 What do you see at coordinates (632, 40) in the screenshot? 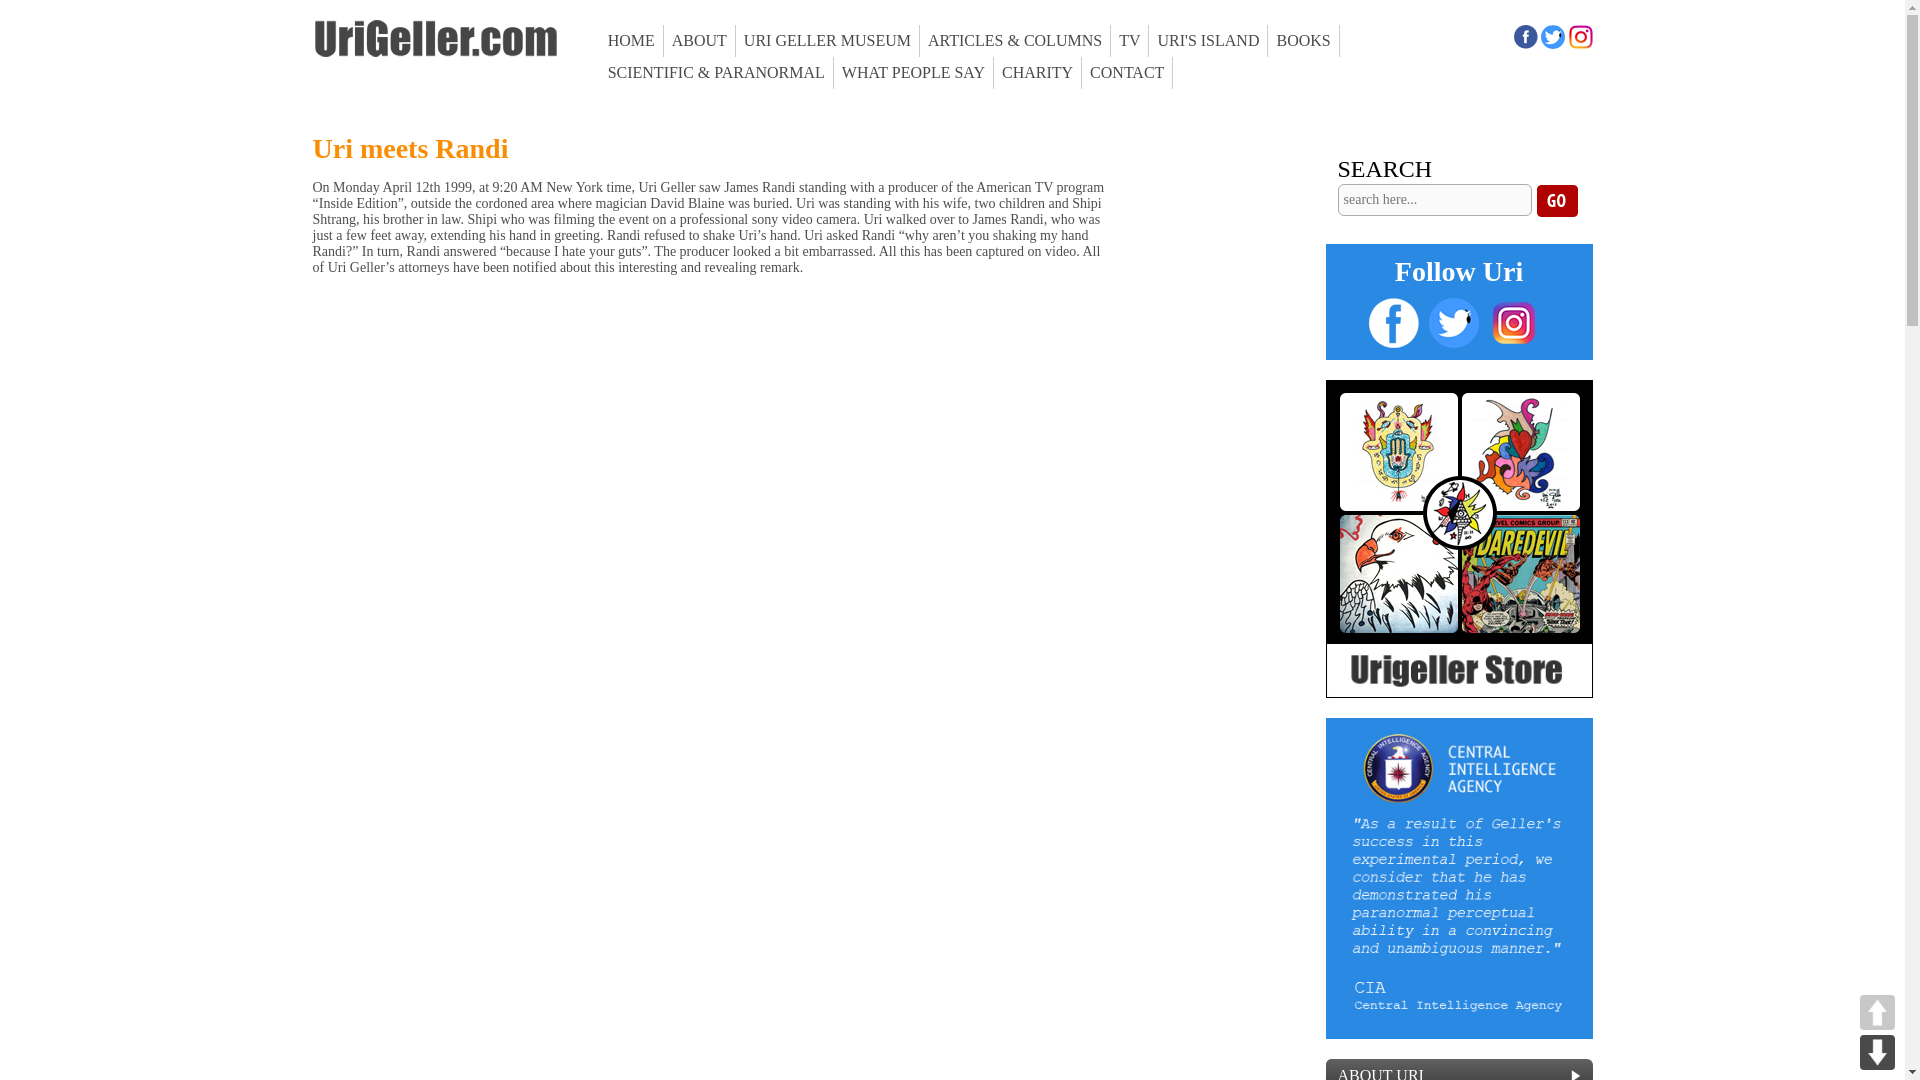
I see `HOME` at bounding box center [632, 40].